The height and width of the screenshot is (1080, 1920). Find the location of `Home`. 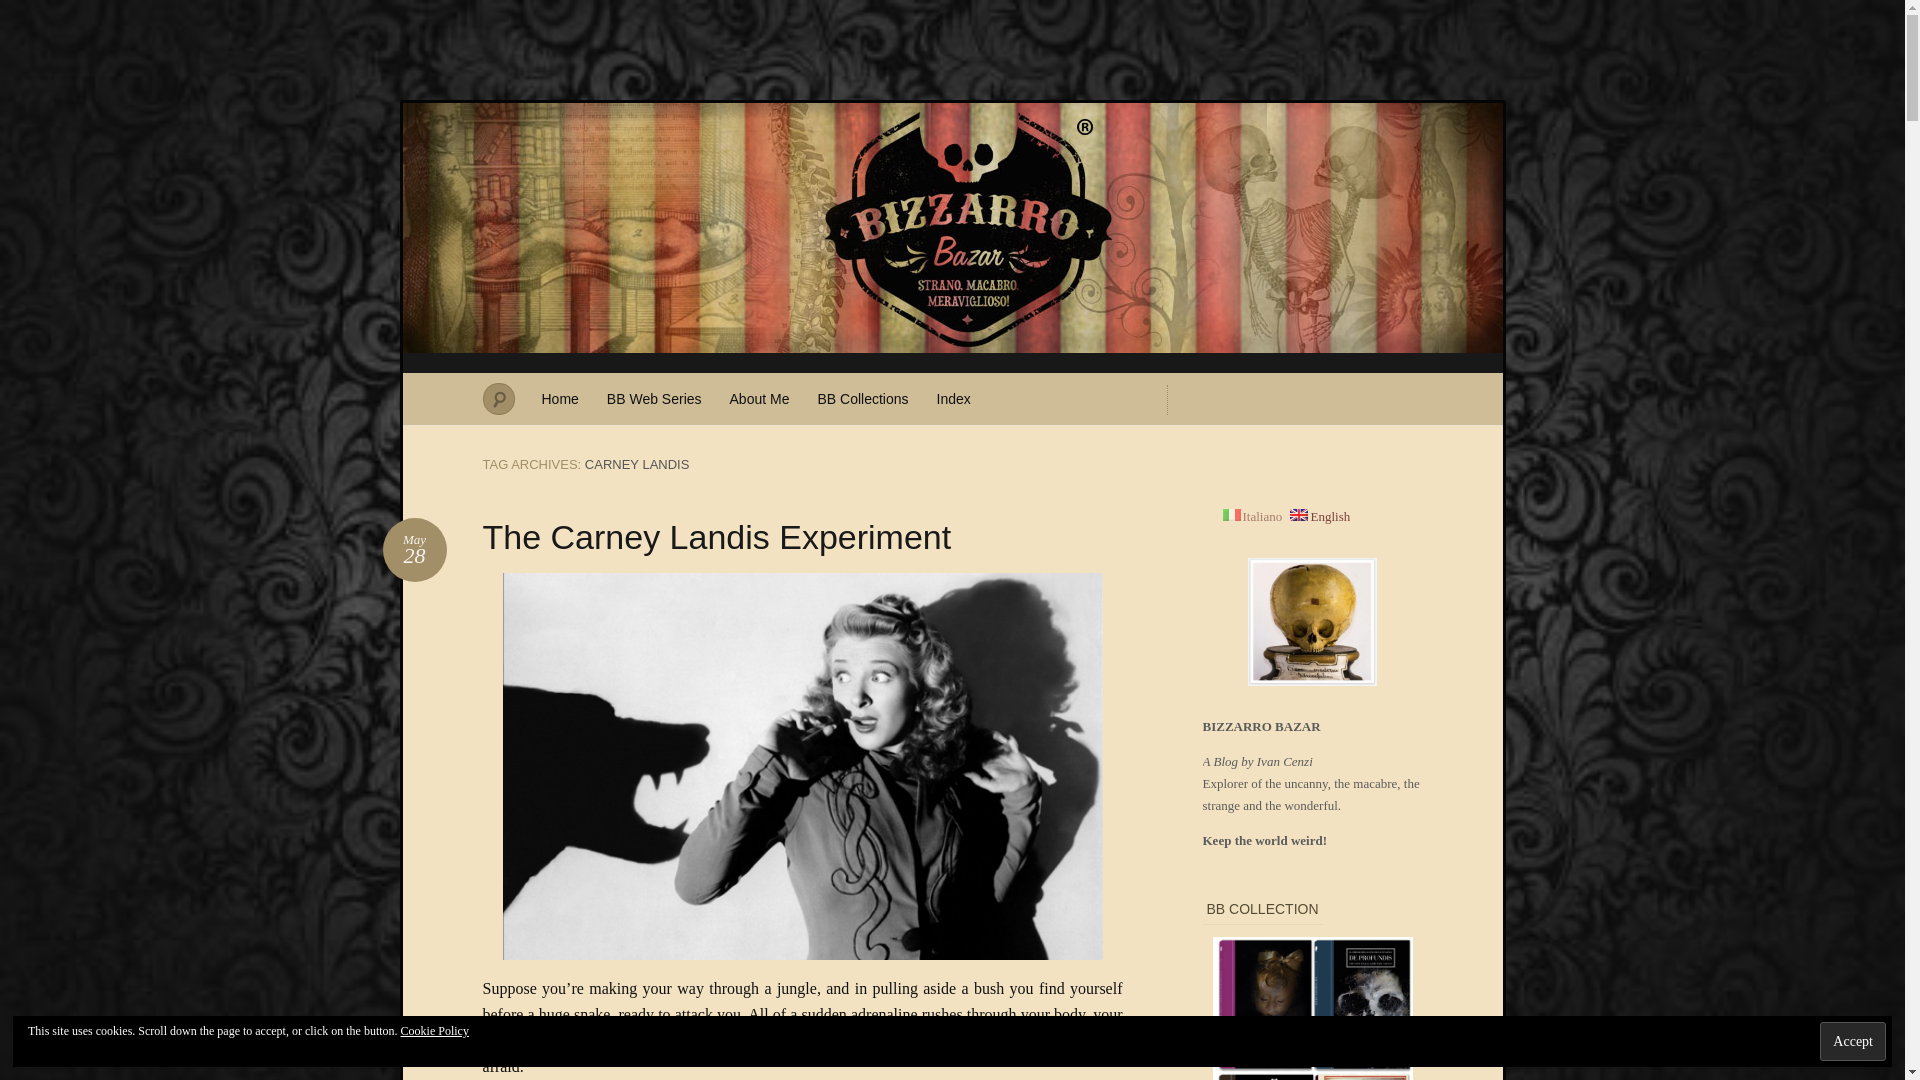

Home is located at coordinates (28, 10).